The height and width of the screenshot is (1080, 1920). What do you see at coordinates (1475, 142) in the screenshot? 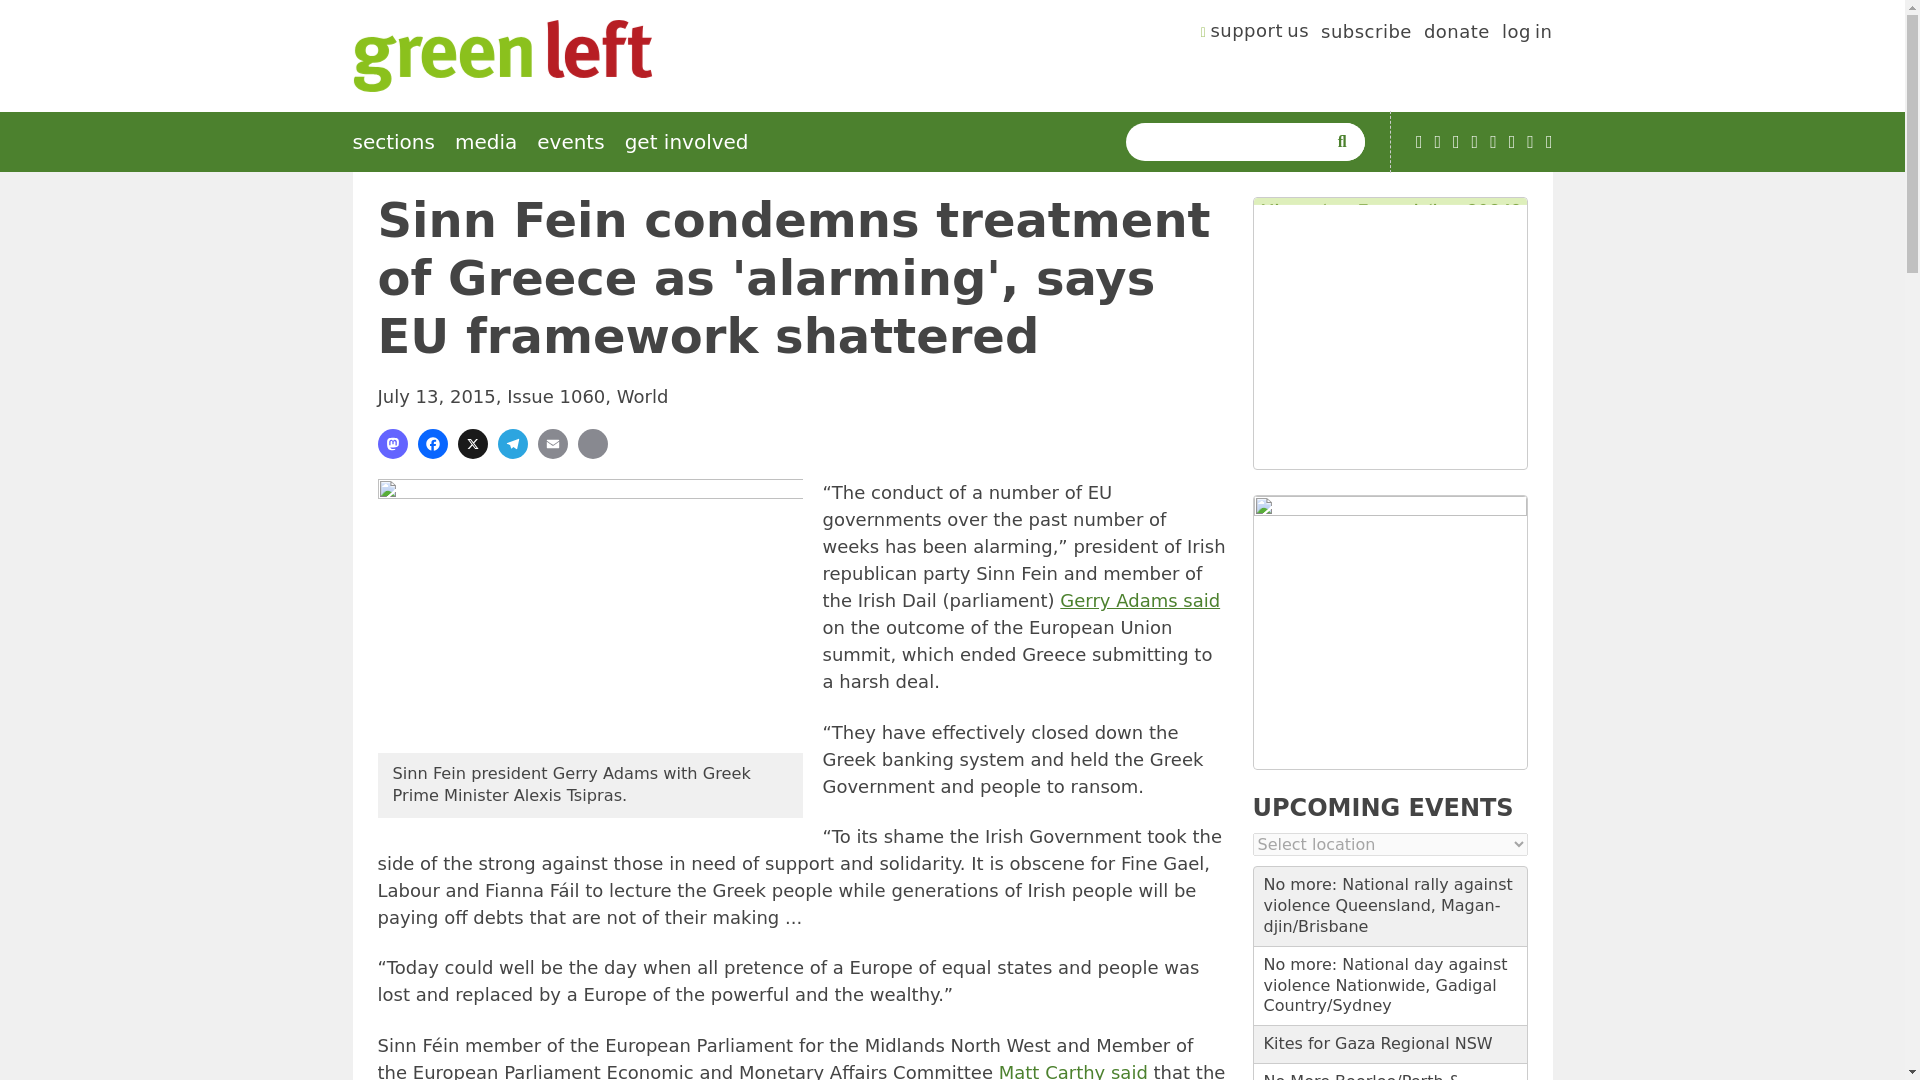
I see `TikTok` at bounding box center [1475, 142].